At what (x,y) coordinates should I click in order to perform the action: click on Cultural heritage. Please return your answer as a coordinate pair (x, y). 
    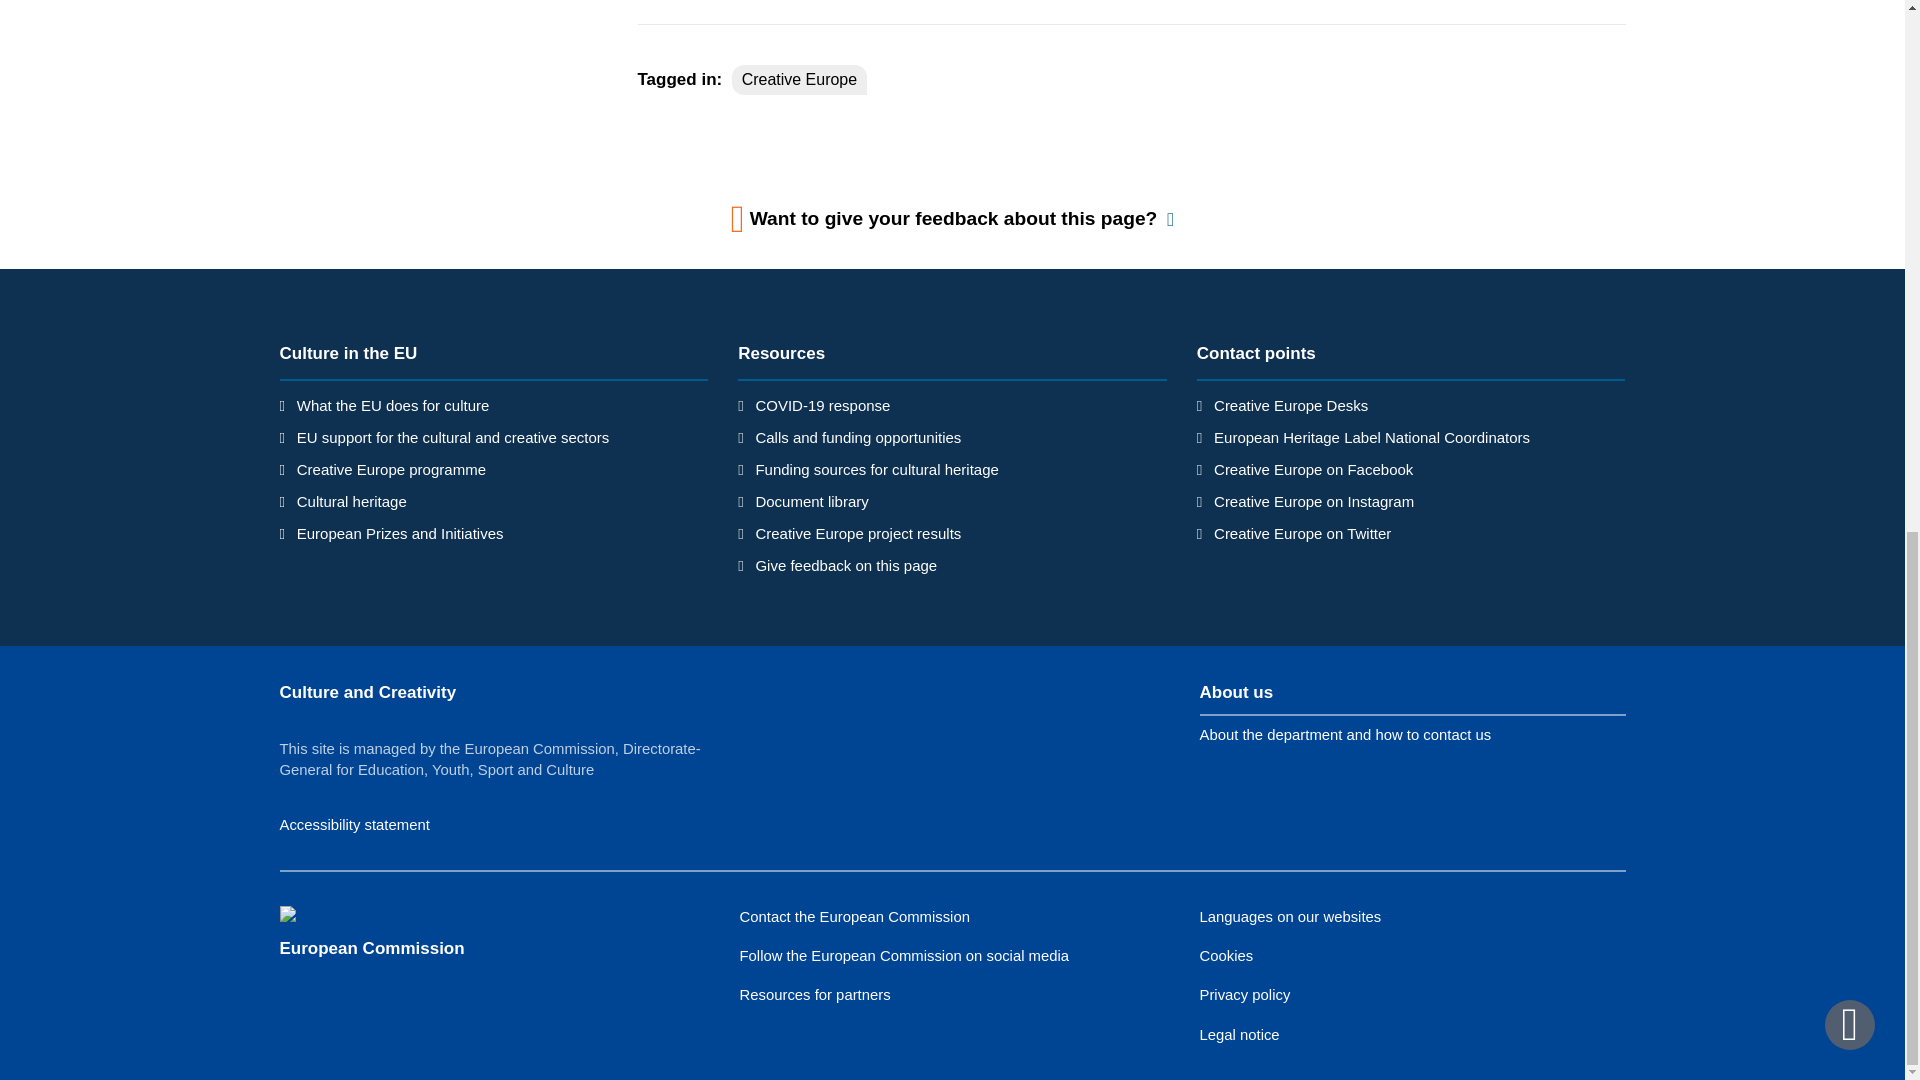
    Looking at the image, I should click on (352, 500).